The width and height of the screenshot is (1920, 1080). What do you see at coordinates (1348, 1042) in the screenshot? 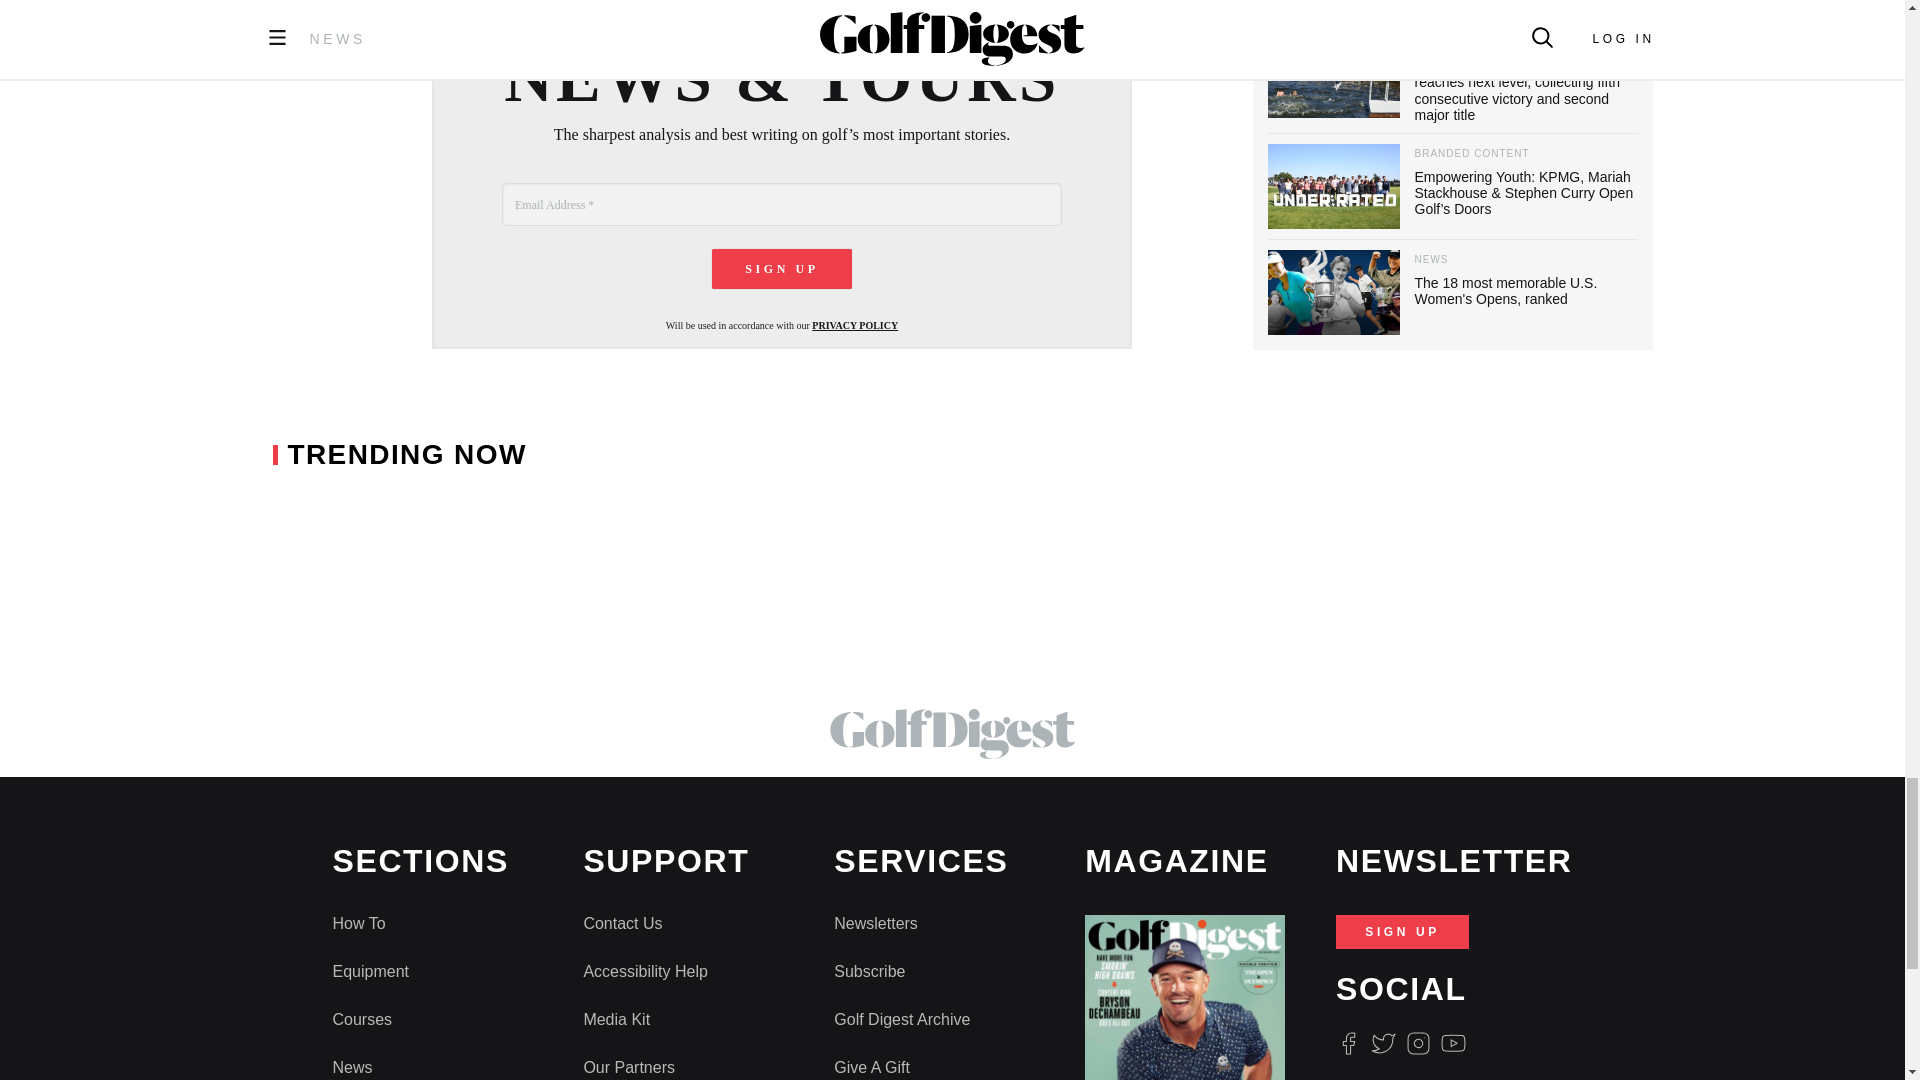
I see `Facebook Logo` at bounding box center [1348, 1042].